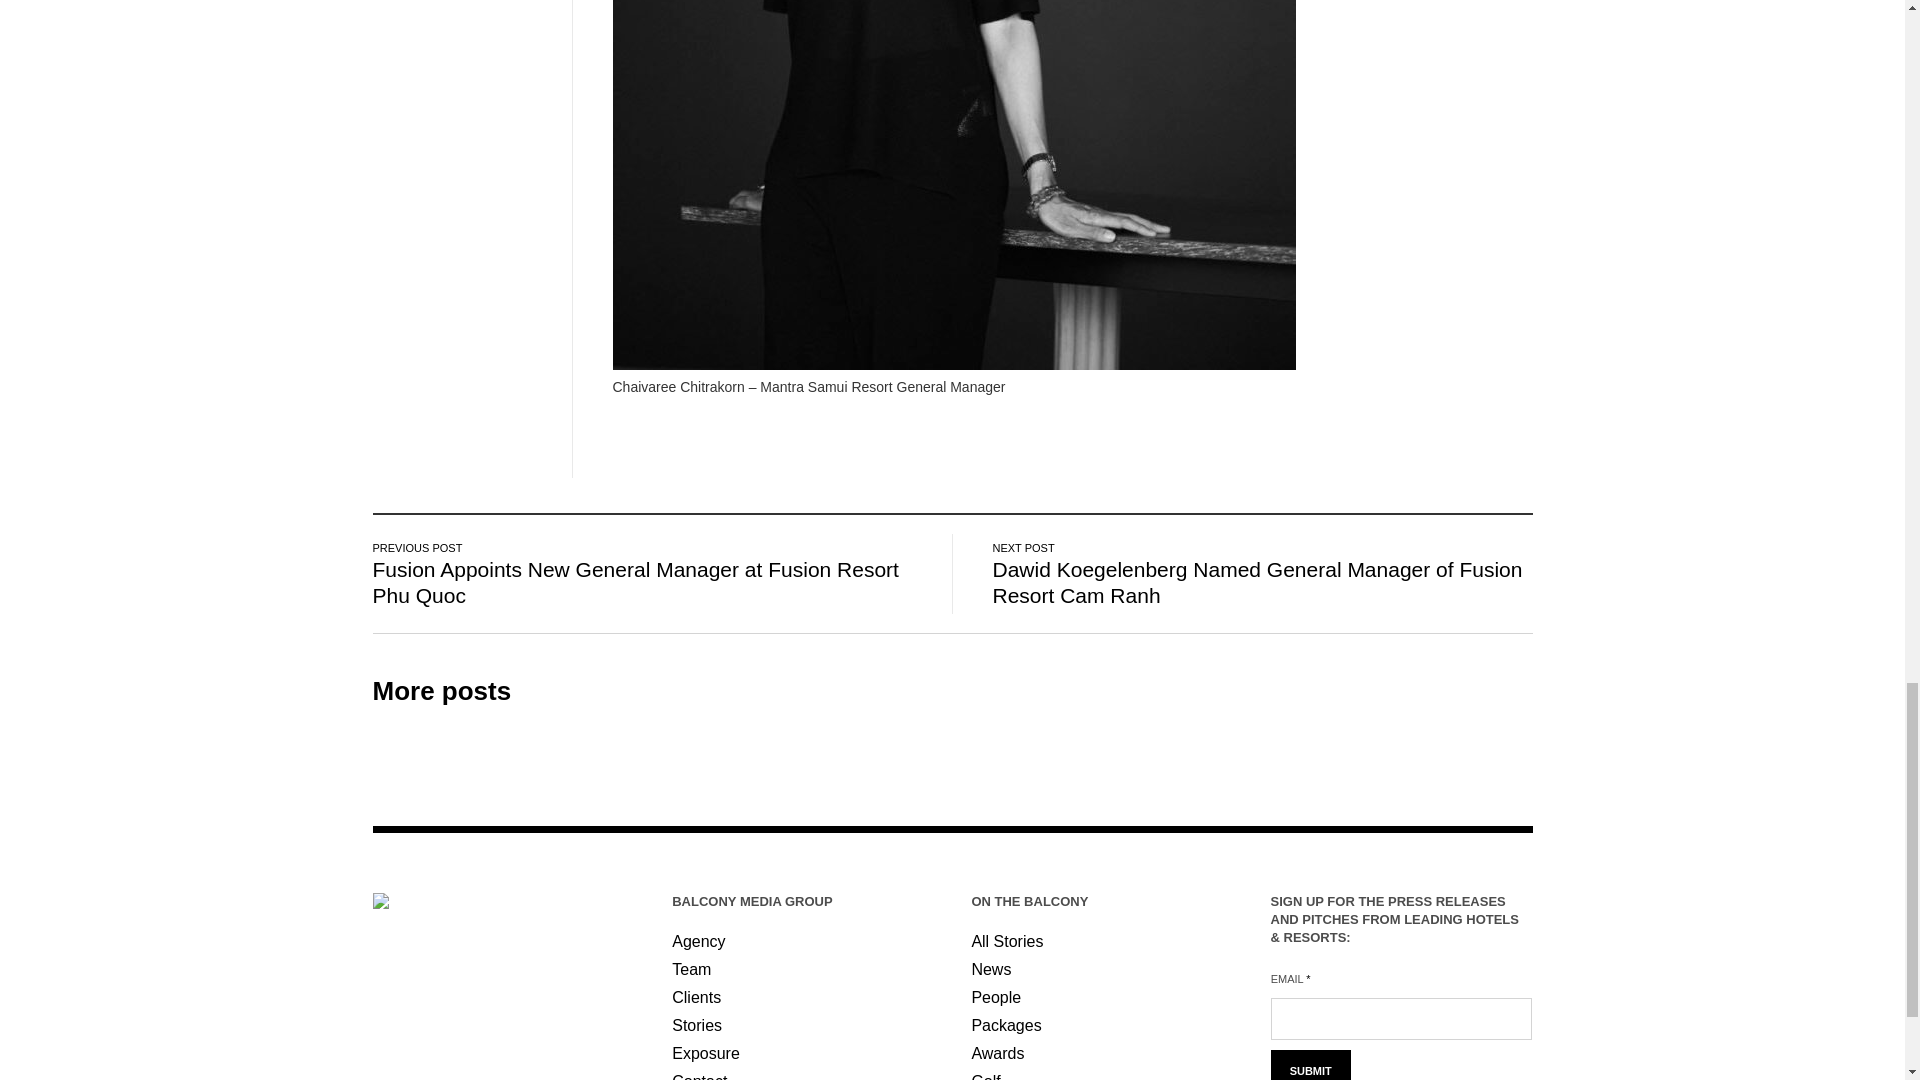 The image size is (1920, 1080). I want to click on Stories, so click(696, 1025).